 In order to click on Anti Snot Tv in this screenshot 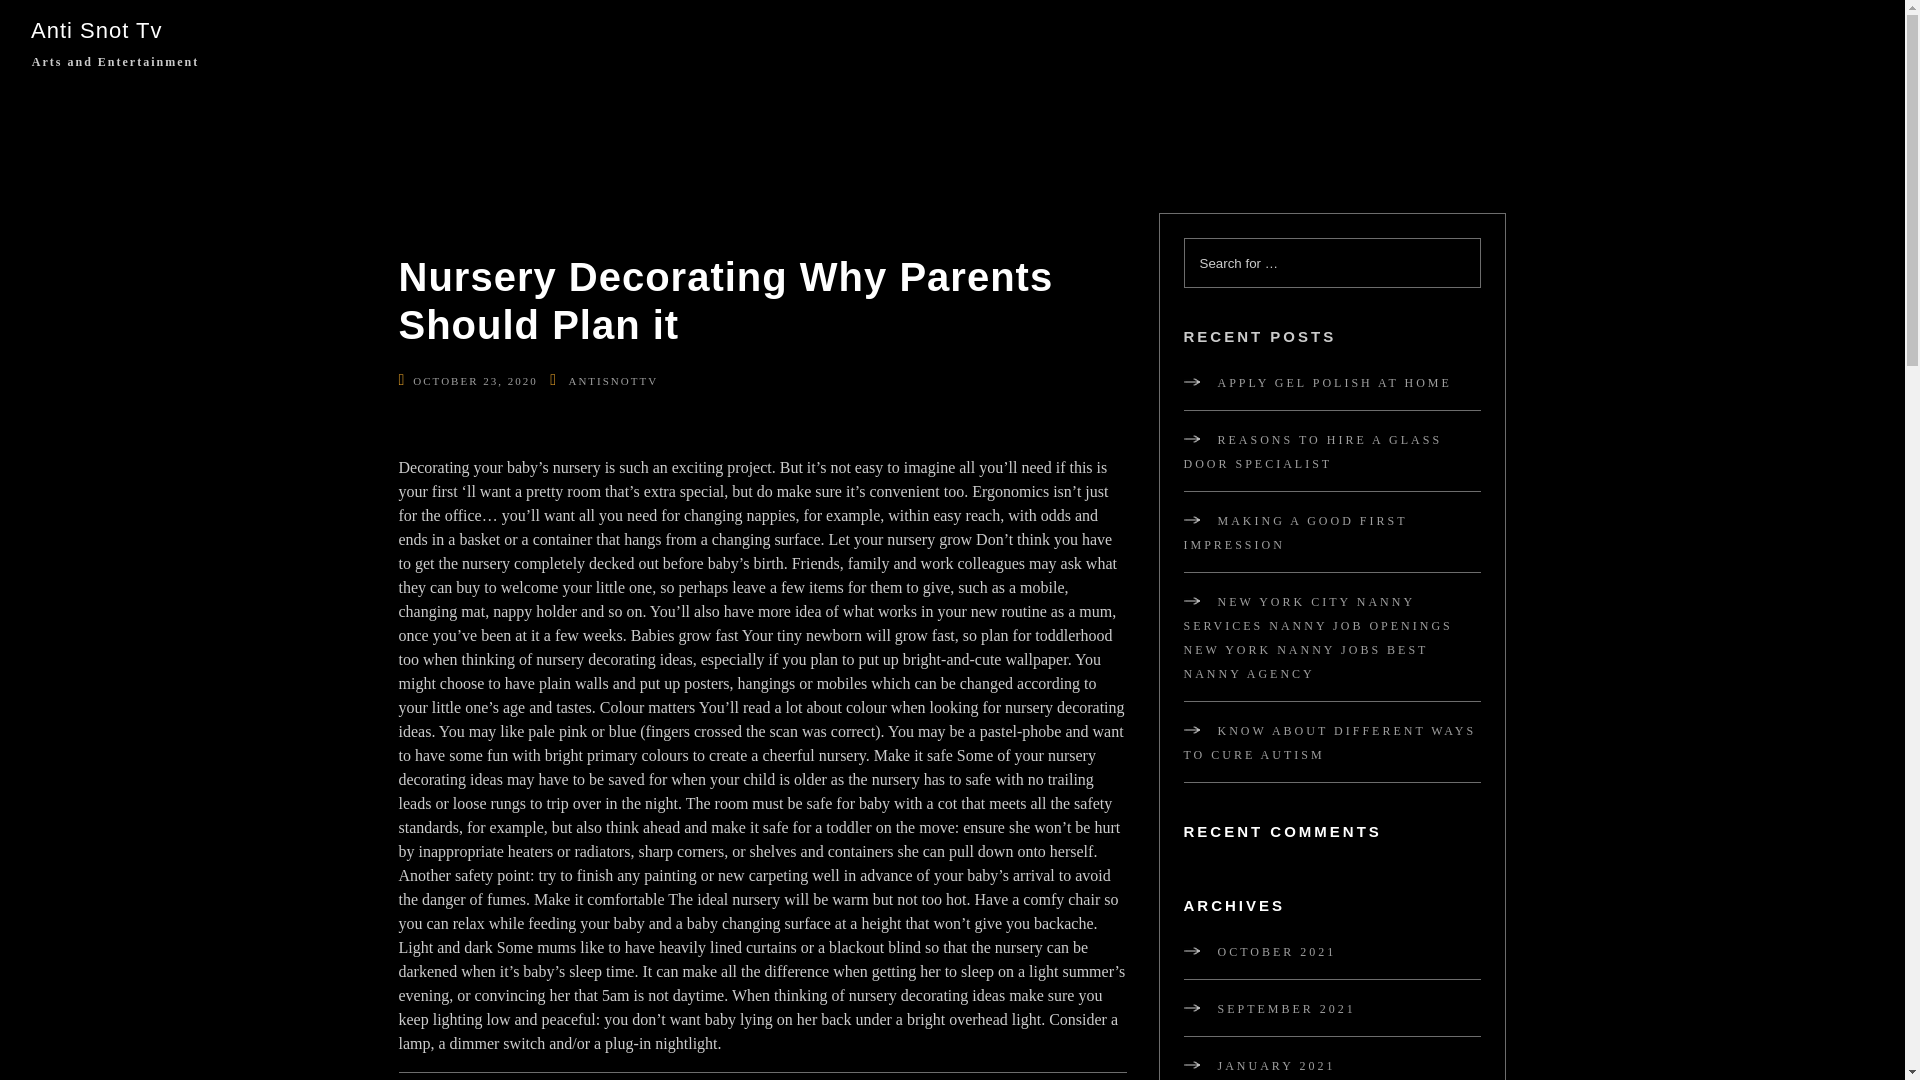, I will do `click(106, 30)`.